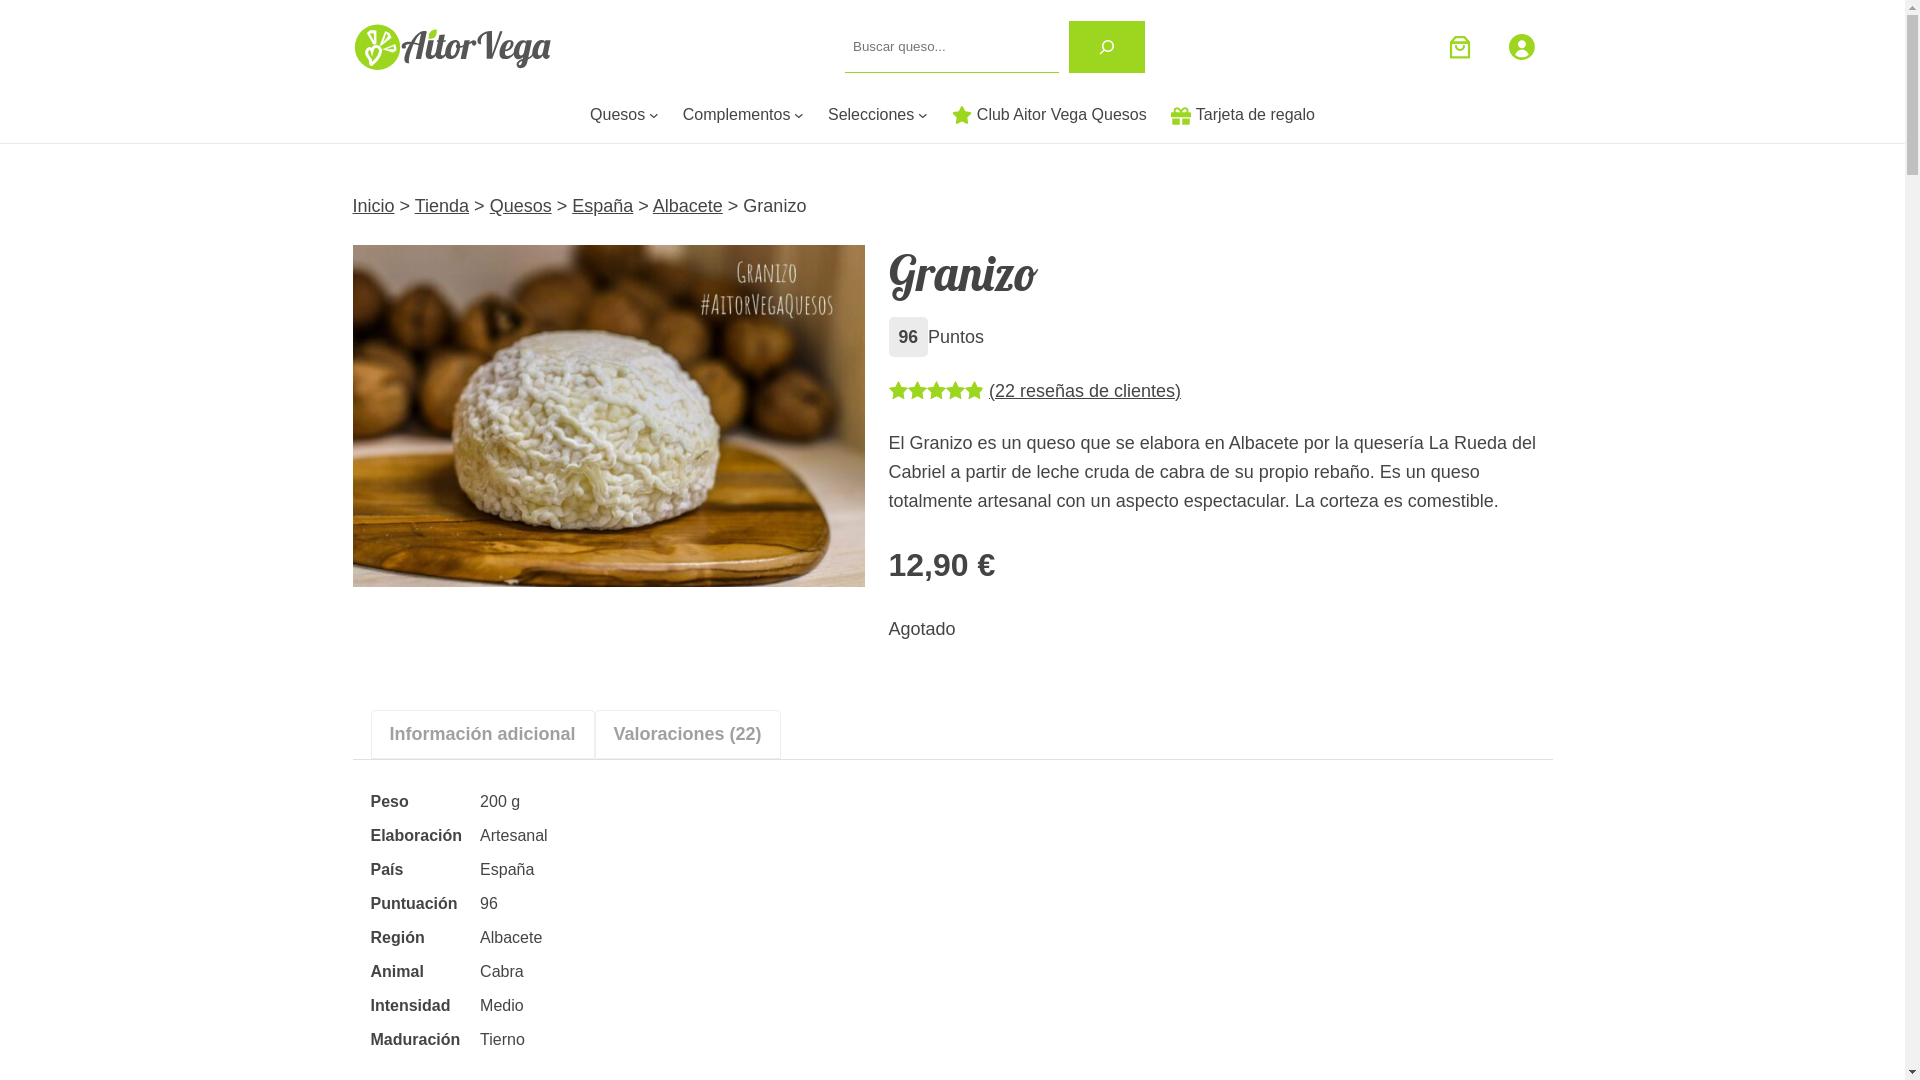 The height and width of the screenshot is (1080, 1920). Describe the element at coordinates (688, 206) in the screenshot. I see `Albacete` at that location.